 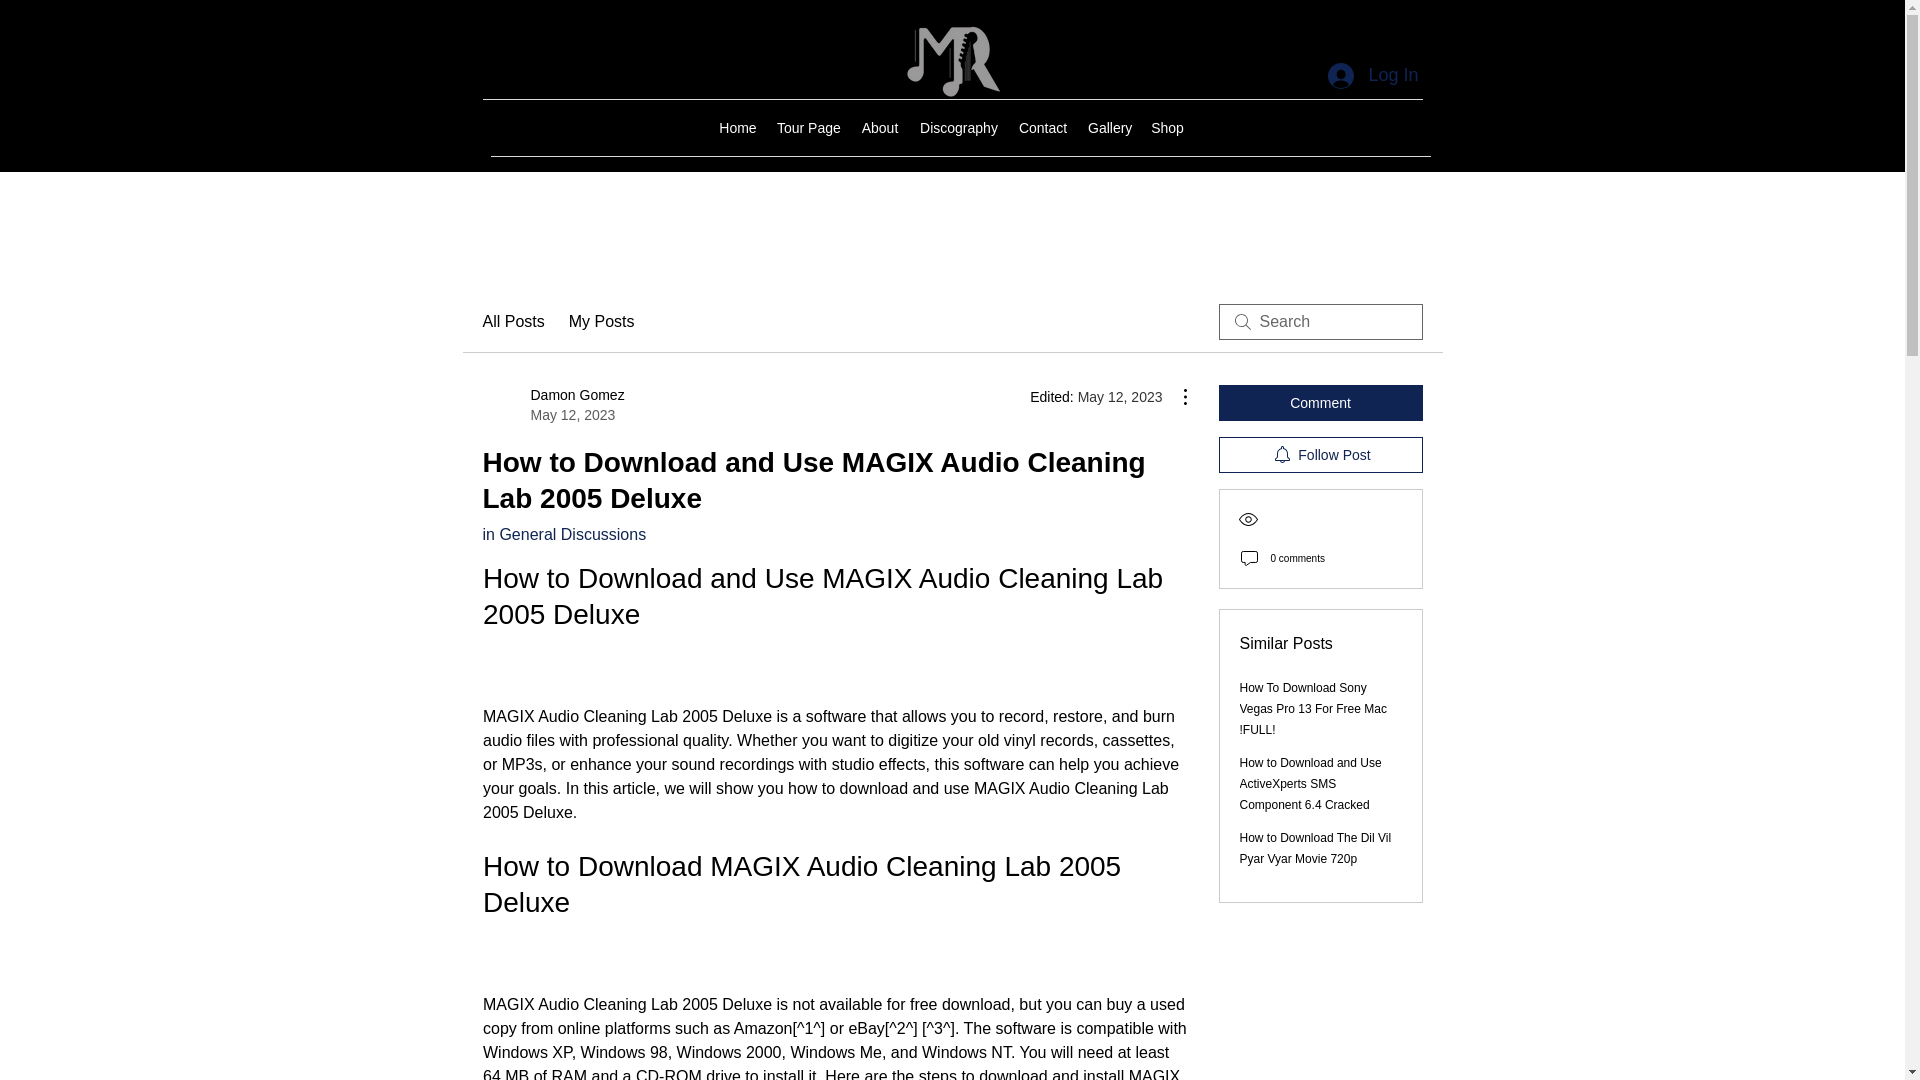 I want to click on Log In, so click(x=1108, y=128).